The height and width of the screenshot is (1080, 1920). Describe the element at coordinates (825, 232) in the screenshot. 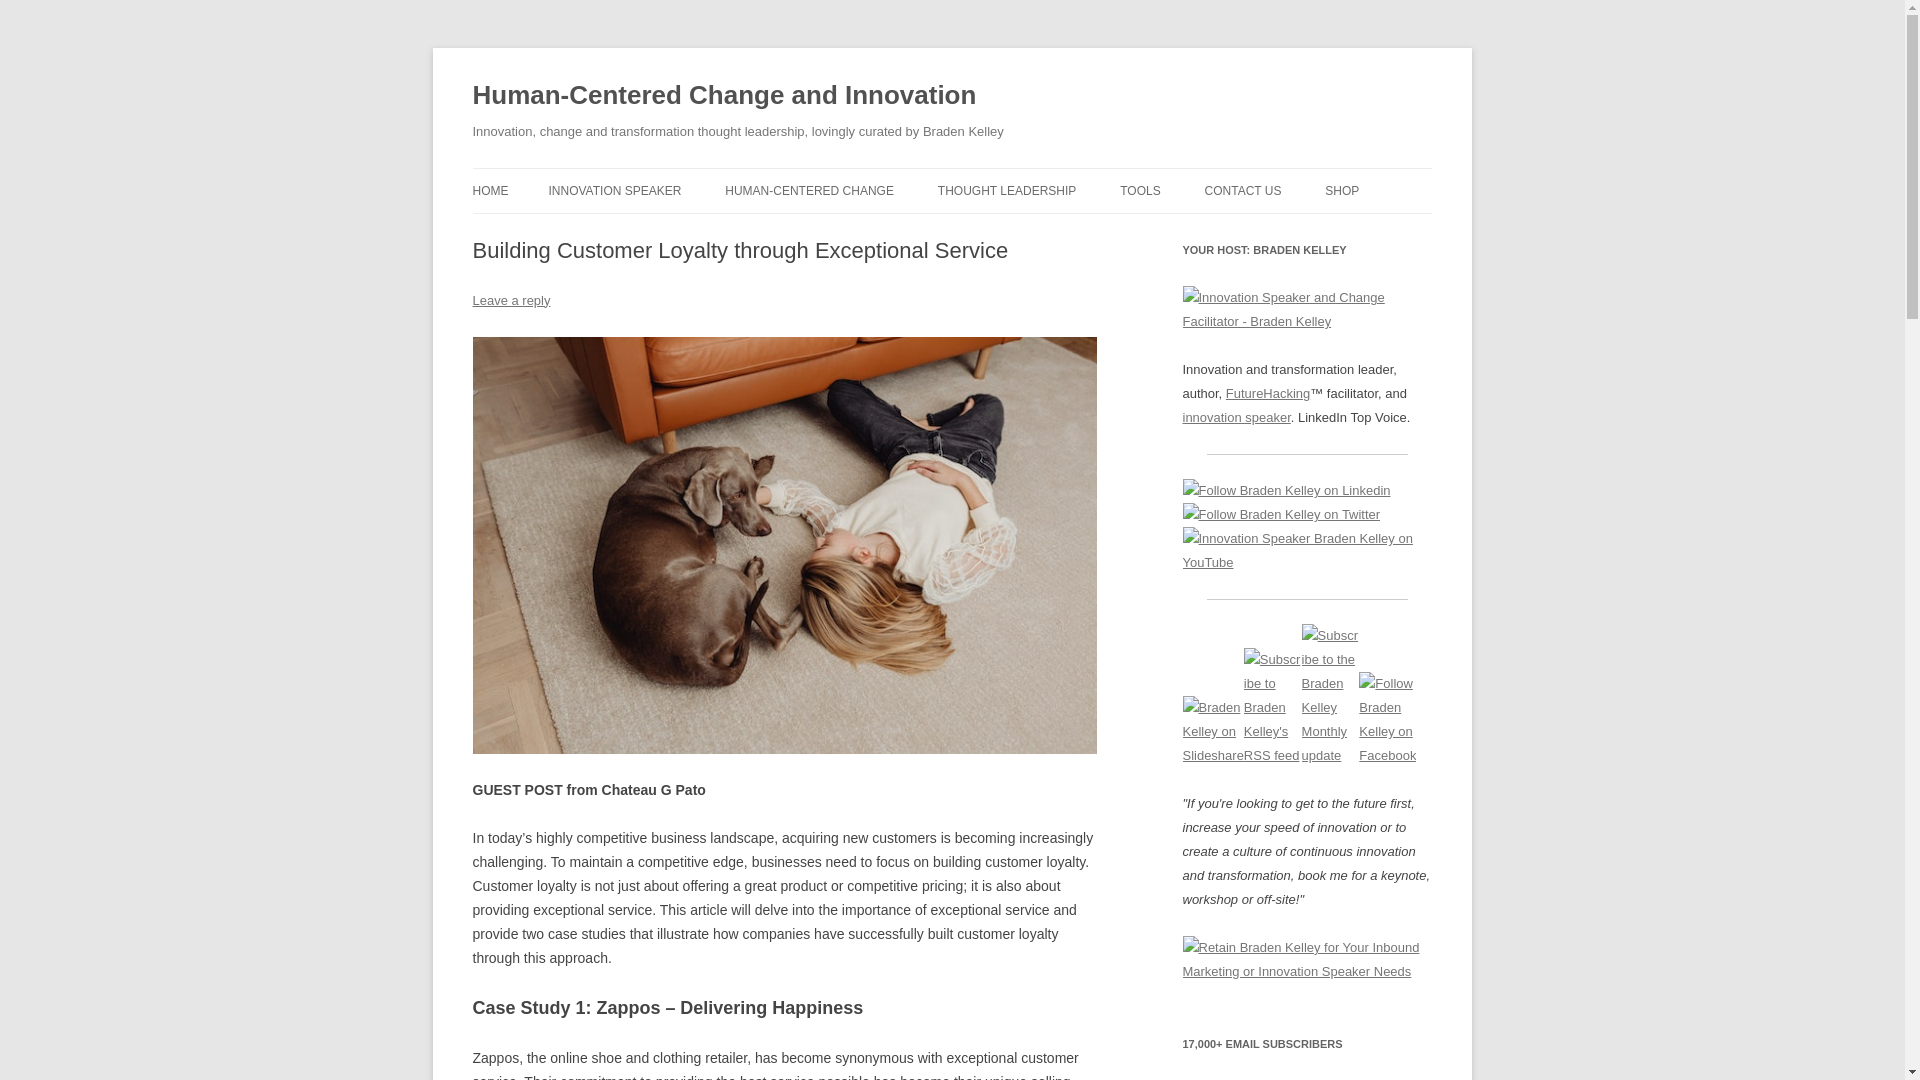

I see `THE BOOK` at that location.